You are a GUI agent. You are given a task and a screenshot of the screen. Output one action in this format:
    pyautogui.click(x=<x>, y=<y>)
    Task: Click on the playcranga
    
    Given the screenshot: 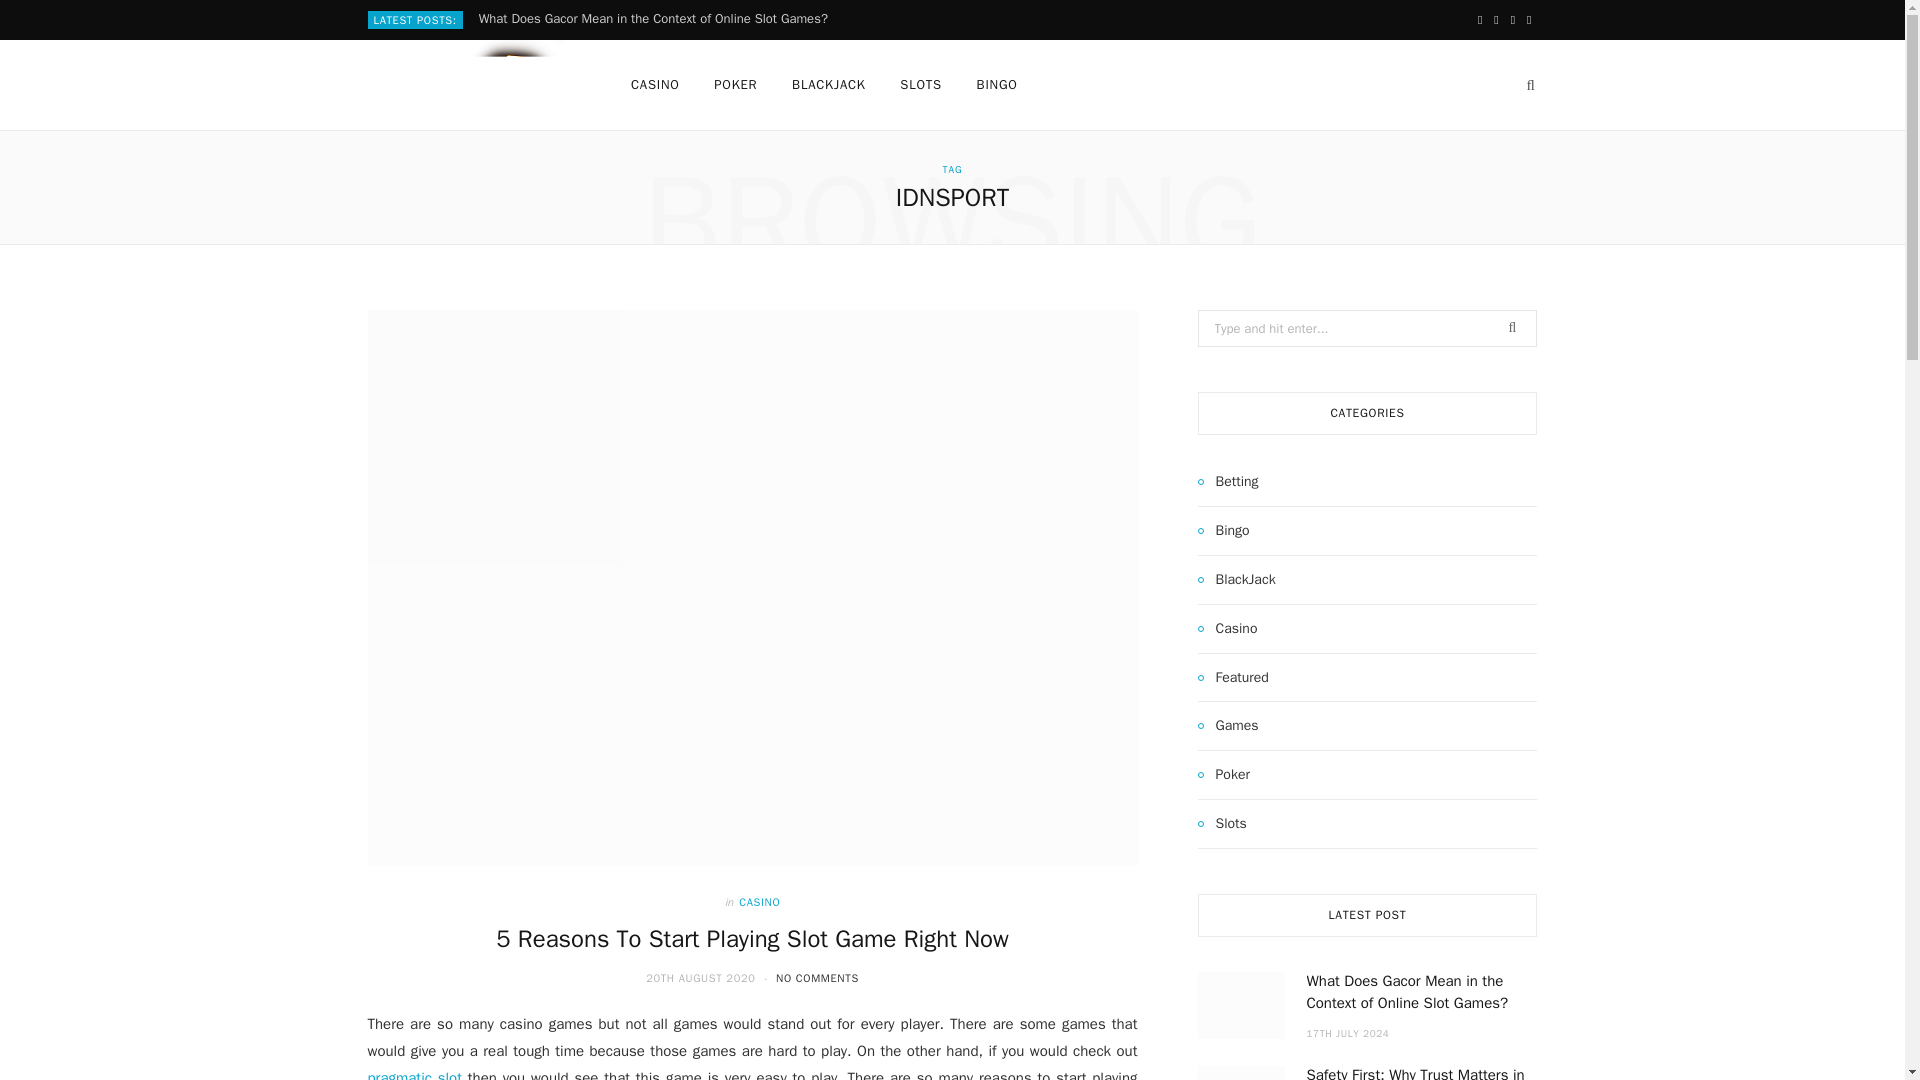 What is the action you would take?
    pyautogui.click(x=467, y=84)
    